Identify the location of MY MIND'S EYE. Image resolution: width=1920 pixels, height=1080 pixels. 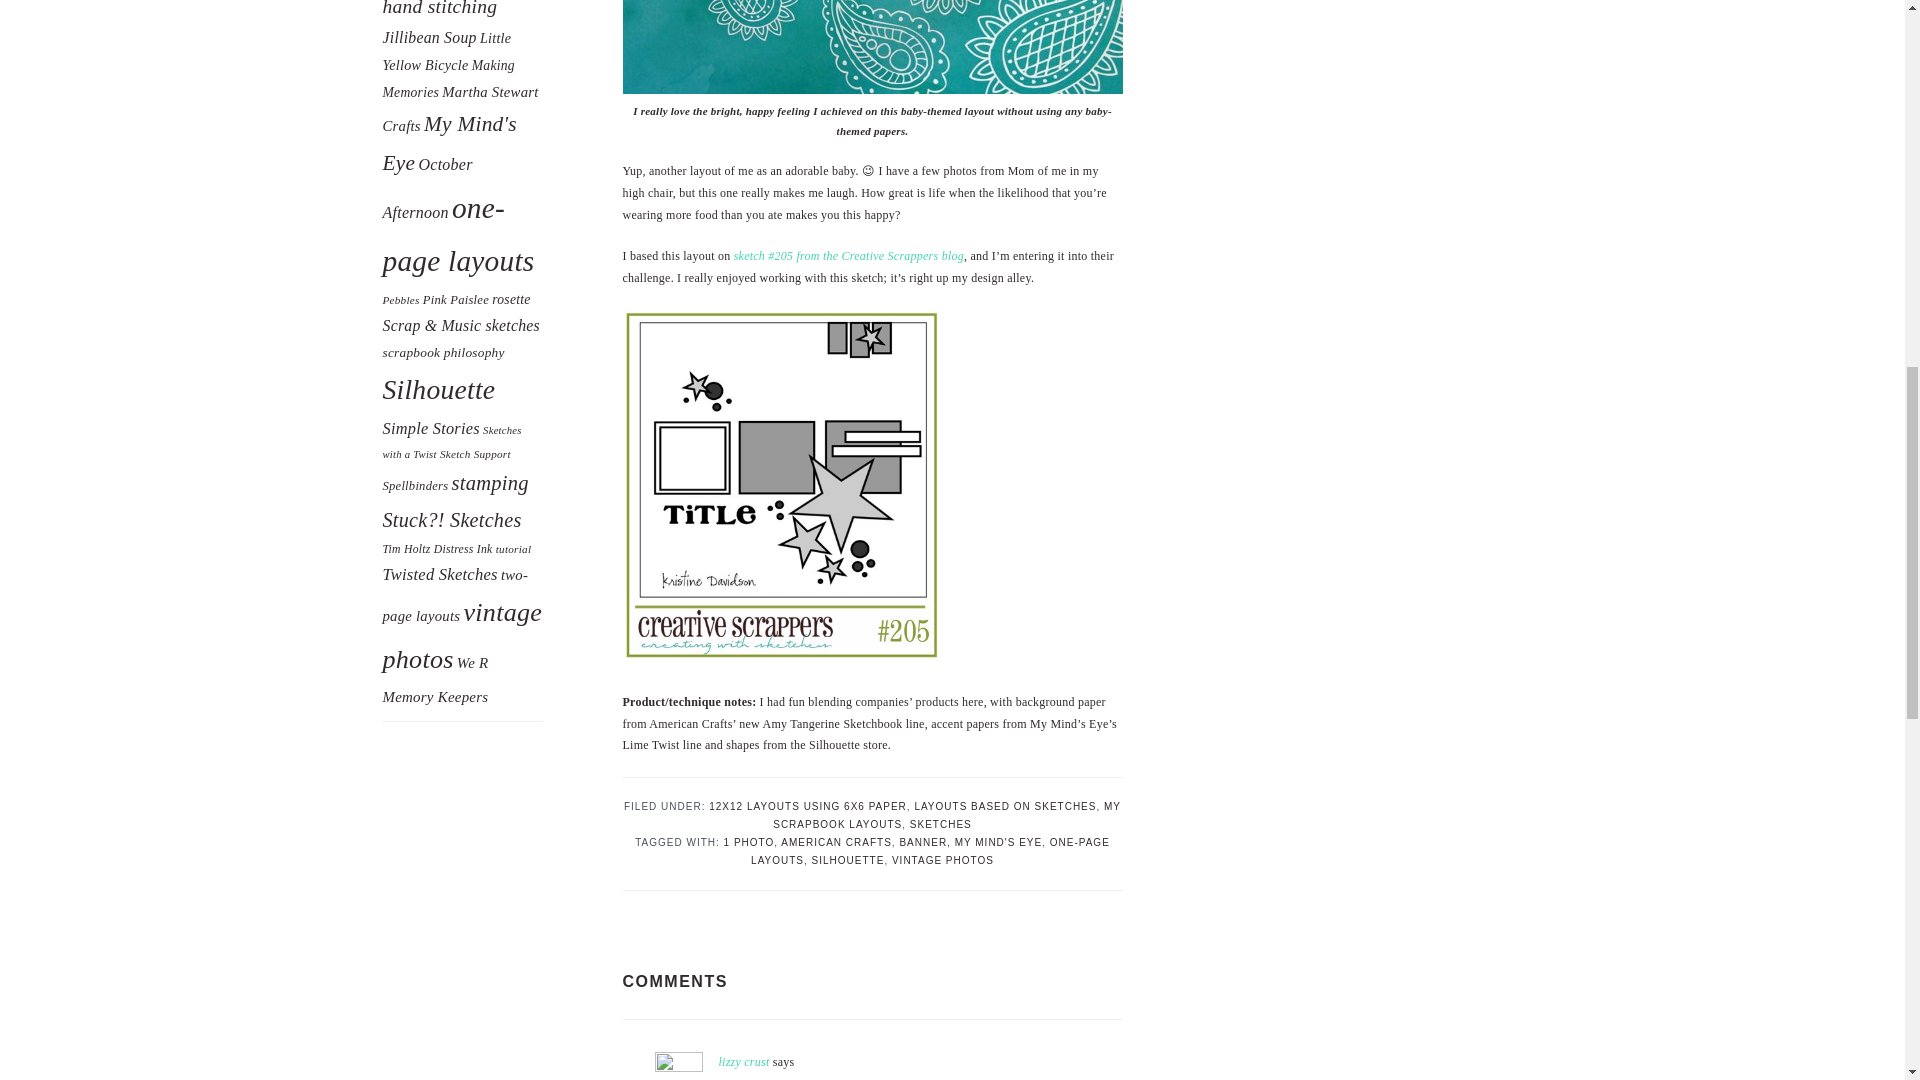
(998, 842).